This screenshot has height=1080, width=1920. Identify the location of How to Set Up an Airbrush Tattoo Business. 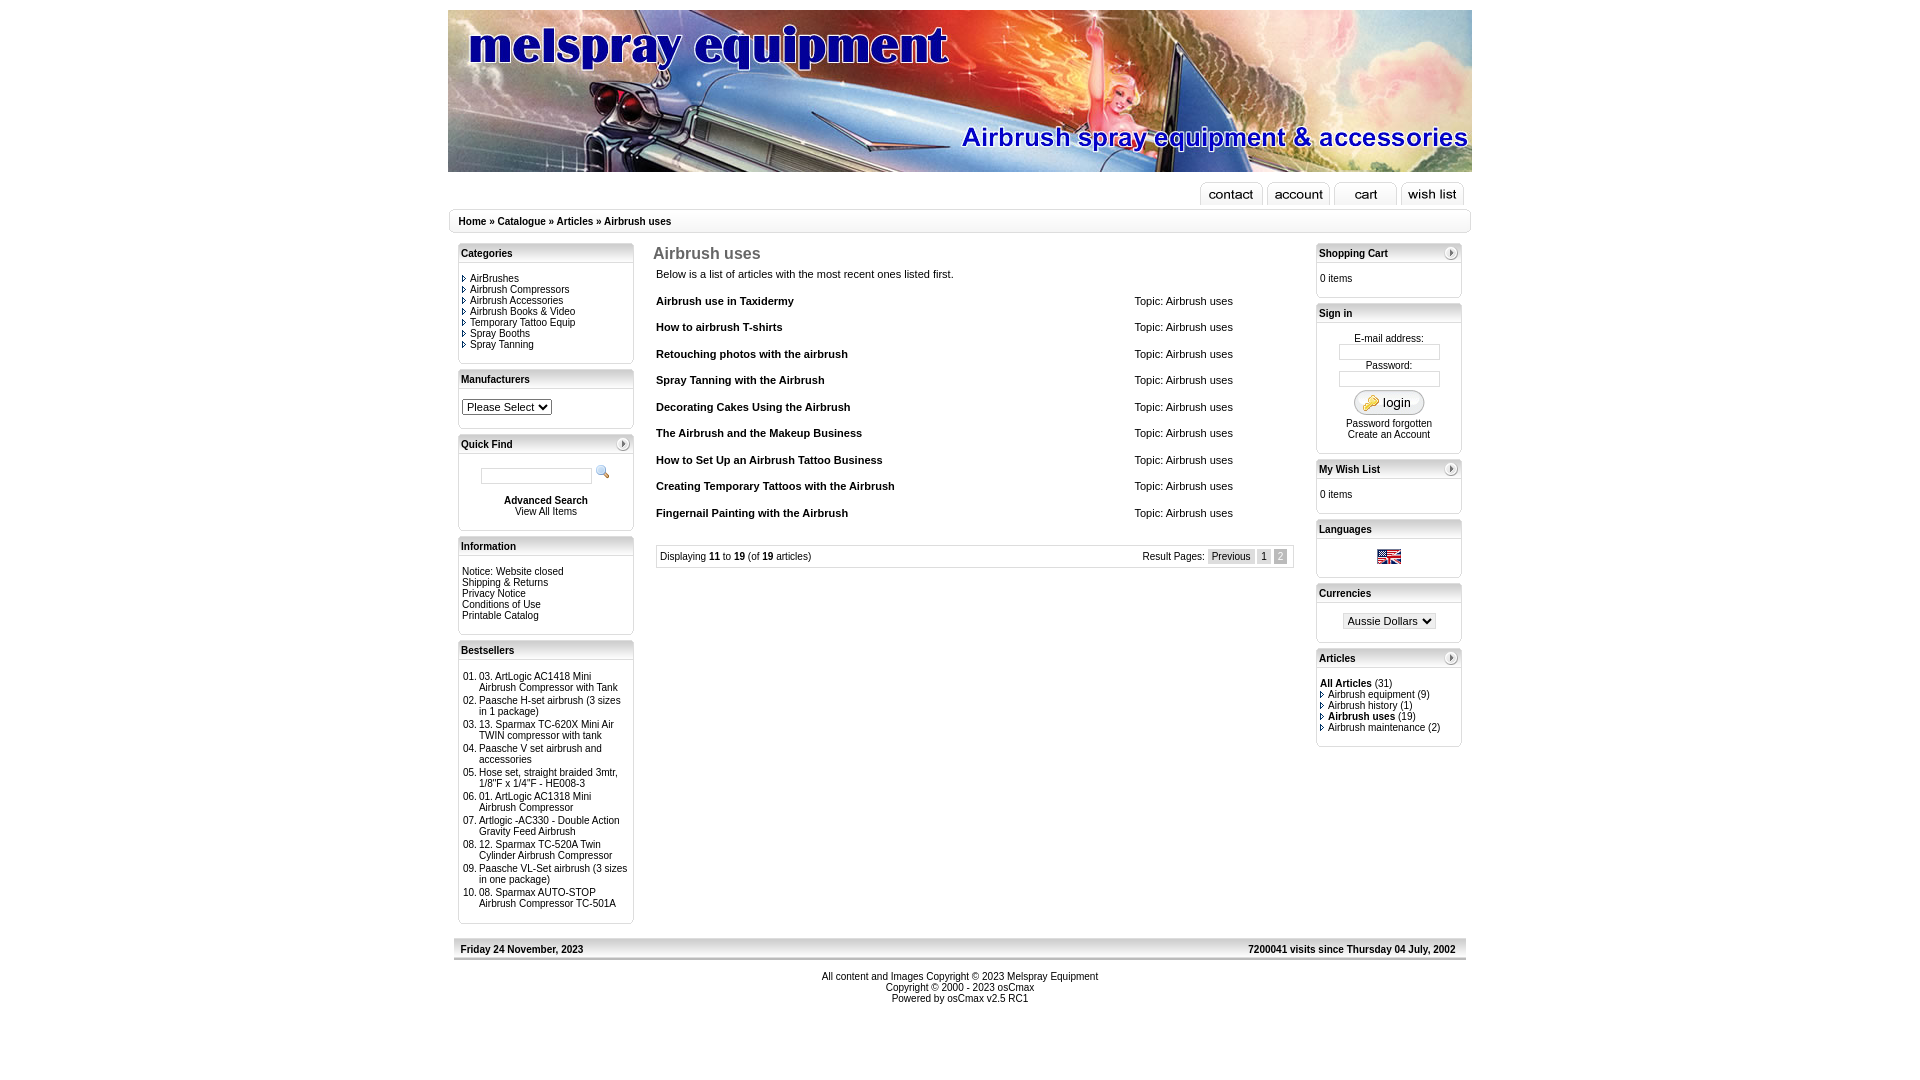
(770, 460).